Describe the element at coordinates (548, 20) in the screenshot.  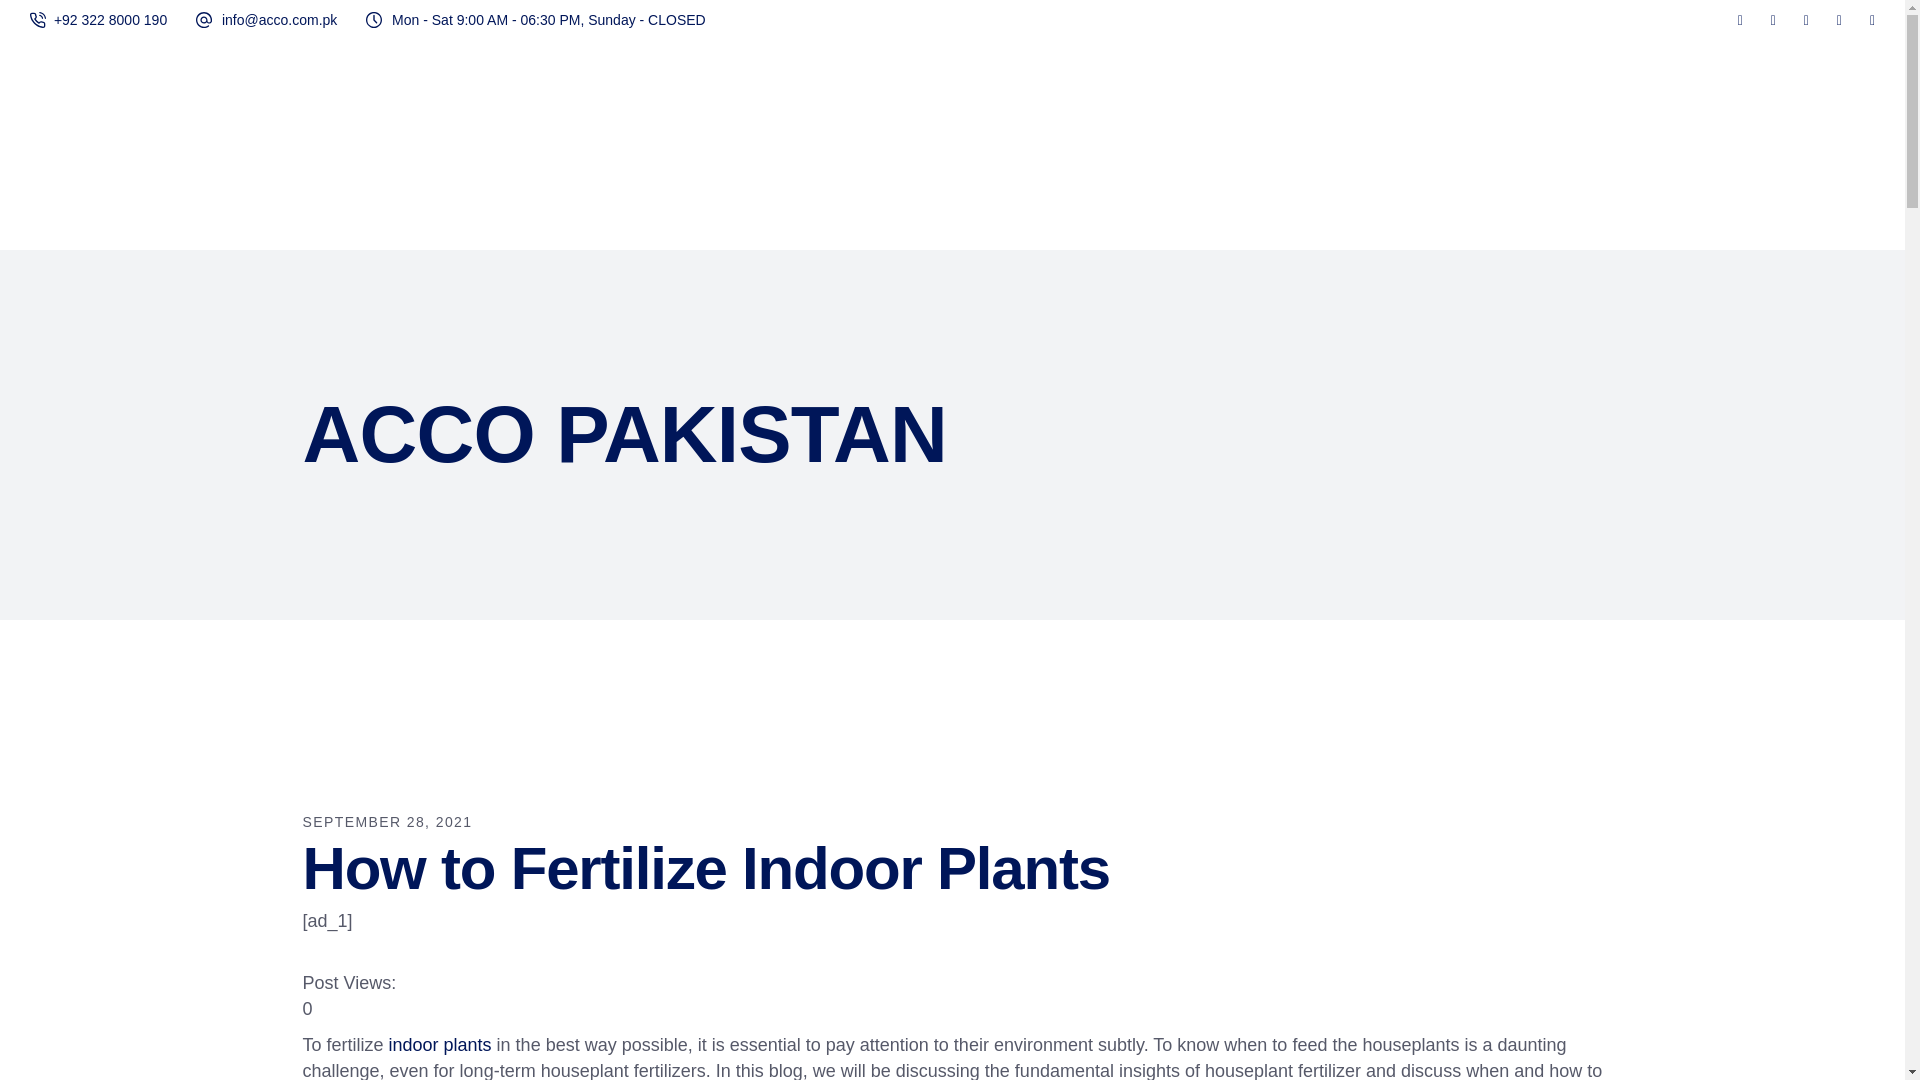
I see `Mon - Sat 9:00 AM - 06:30 PM, Sunday - CLOSED` at that location.